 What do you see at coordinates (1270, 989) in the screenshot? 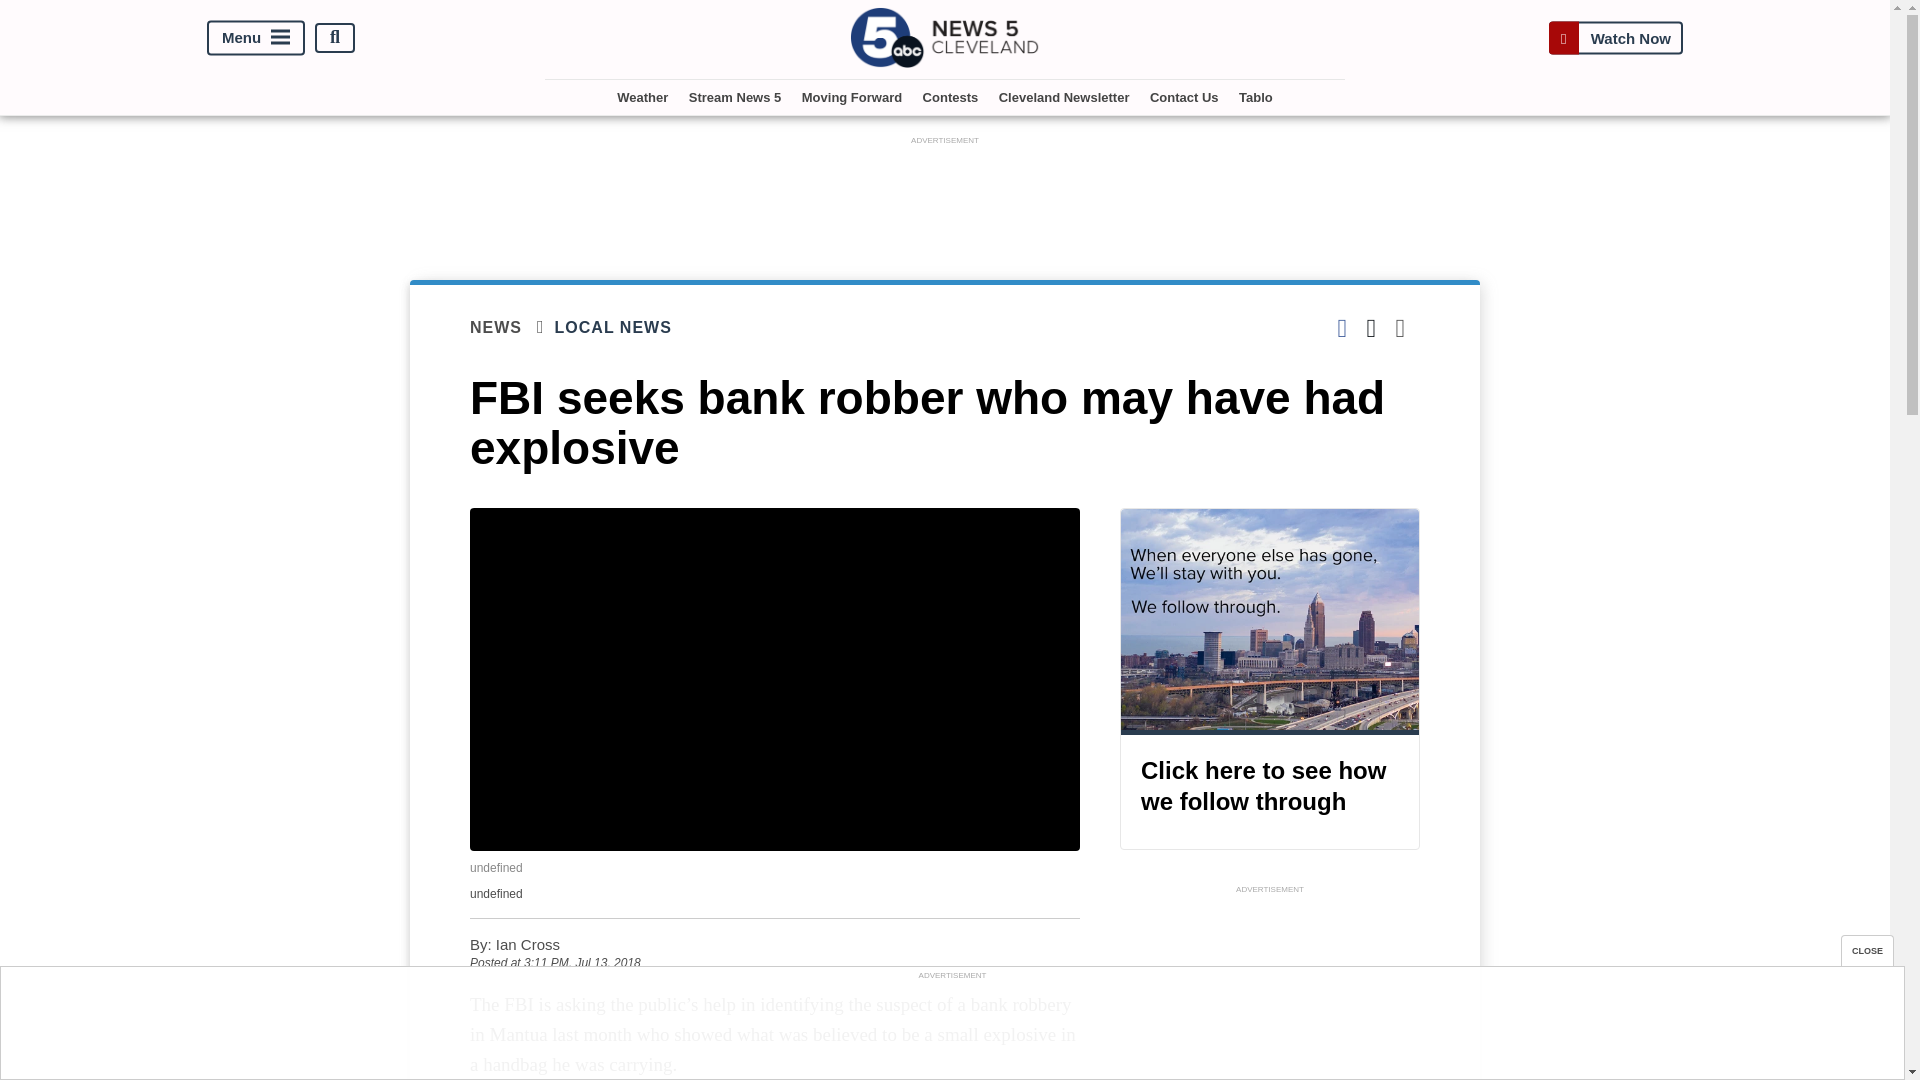
I see `3rd party ad content` at bounding box center [1270, 989].